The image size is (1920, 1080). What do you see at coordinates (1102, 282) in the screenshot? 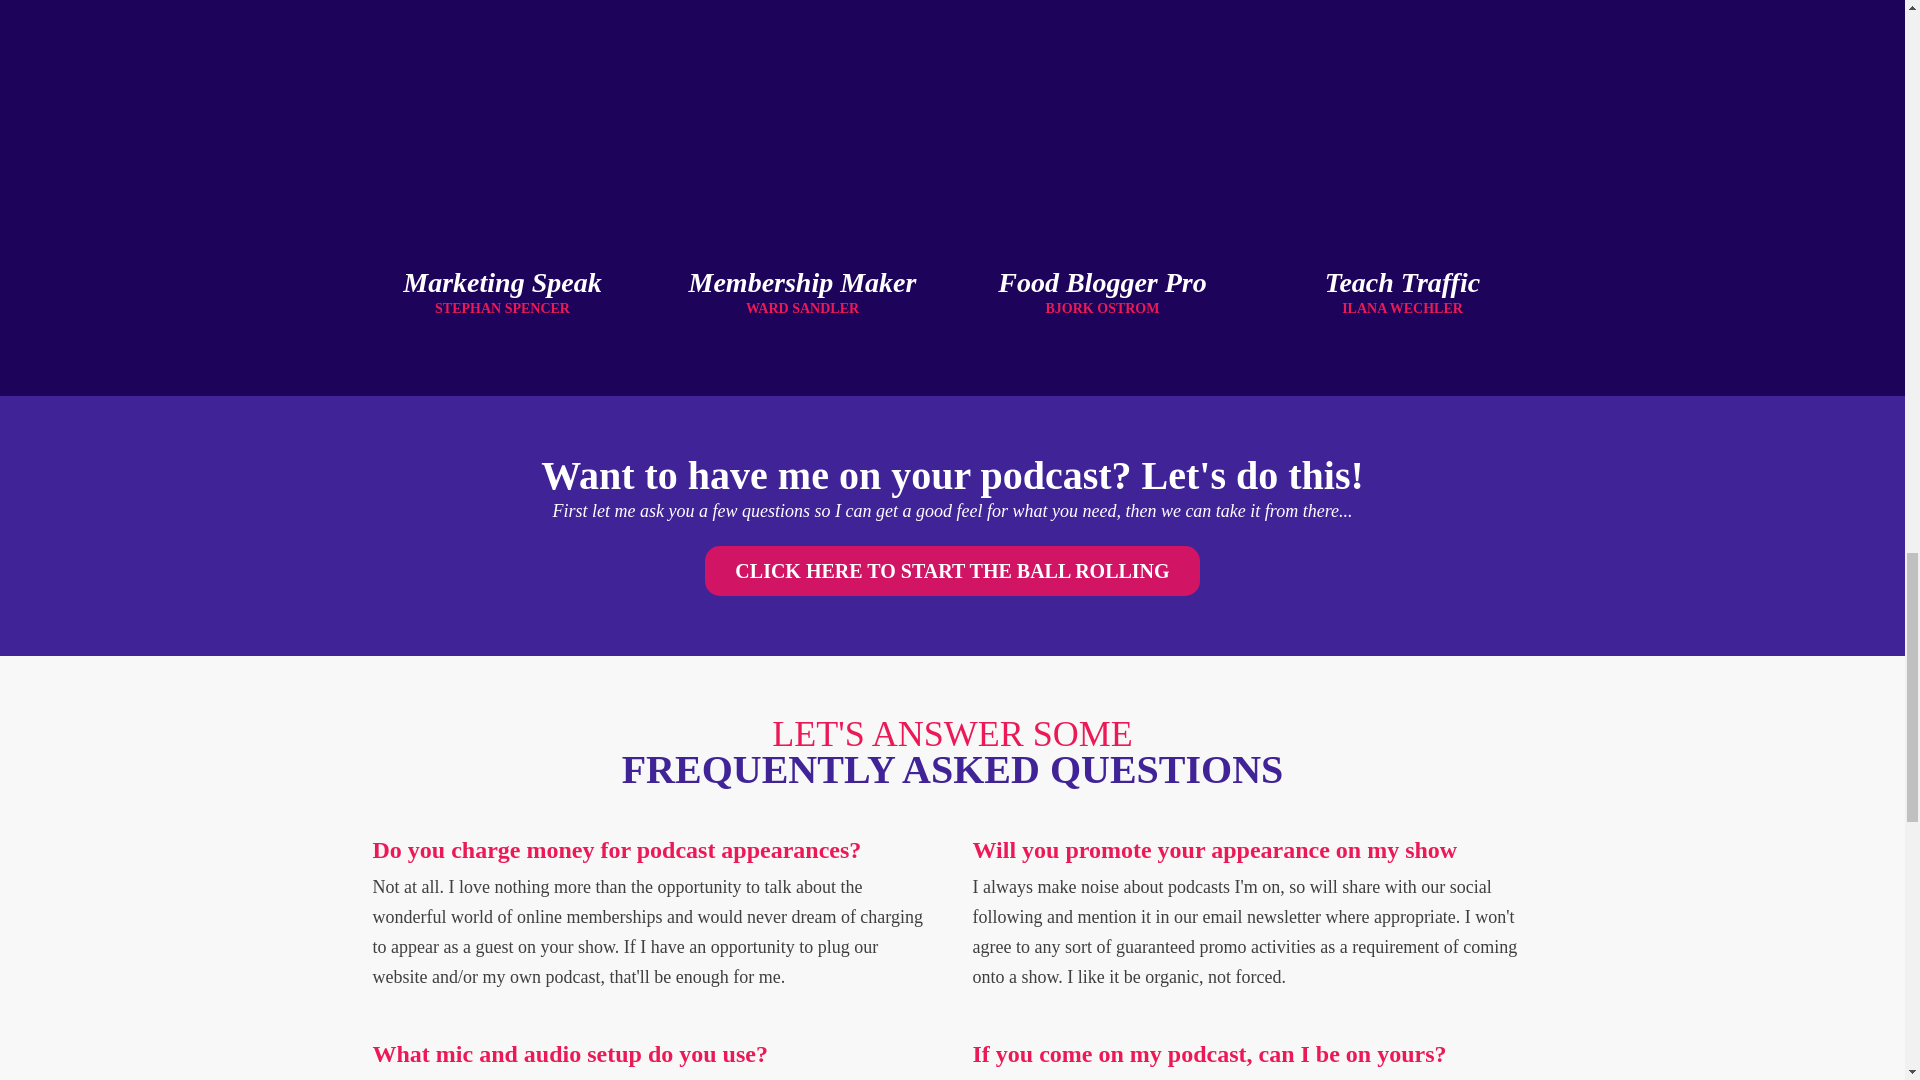
I see `Food Blogger Pro` at bounding box center [1102, 282].